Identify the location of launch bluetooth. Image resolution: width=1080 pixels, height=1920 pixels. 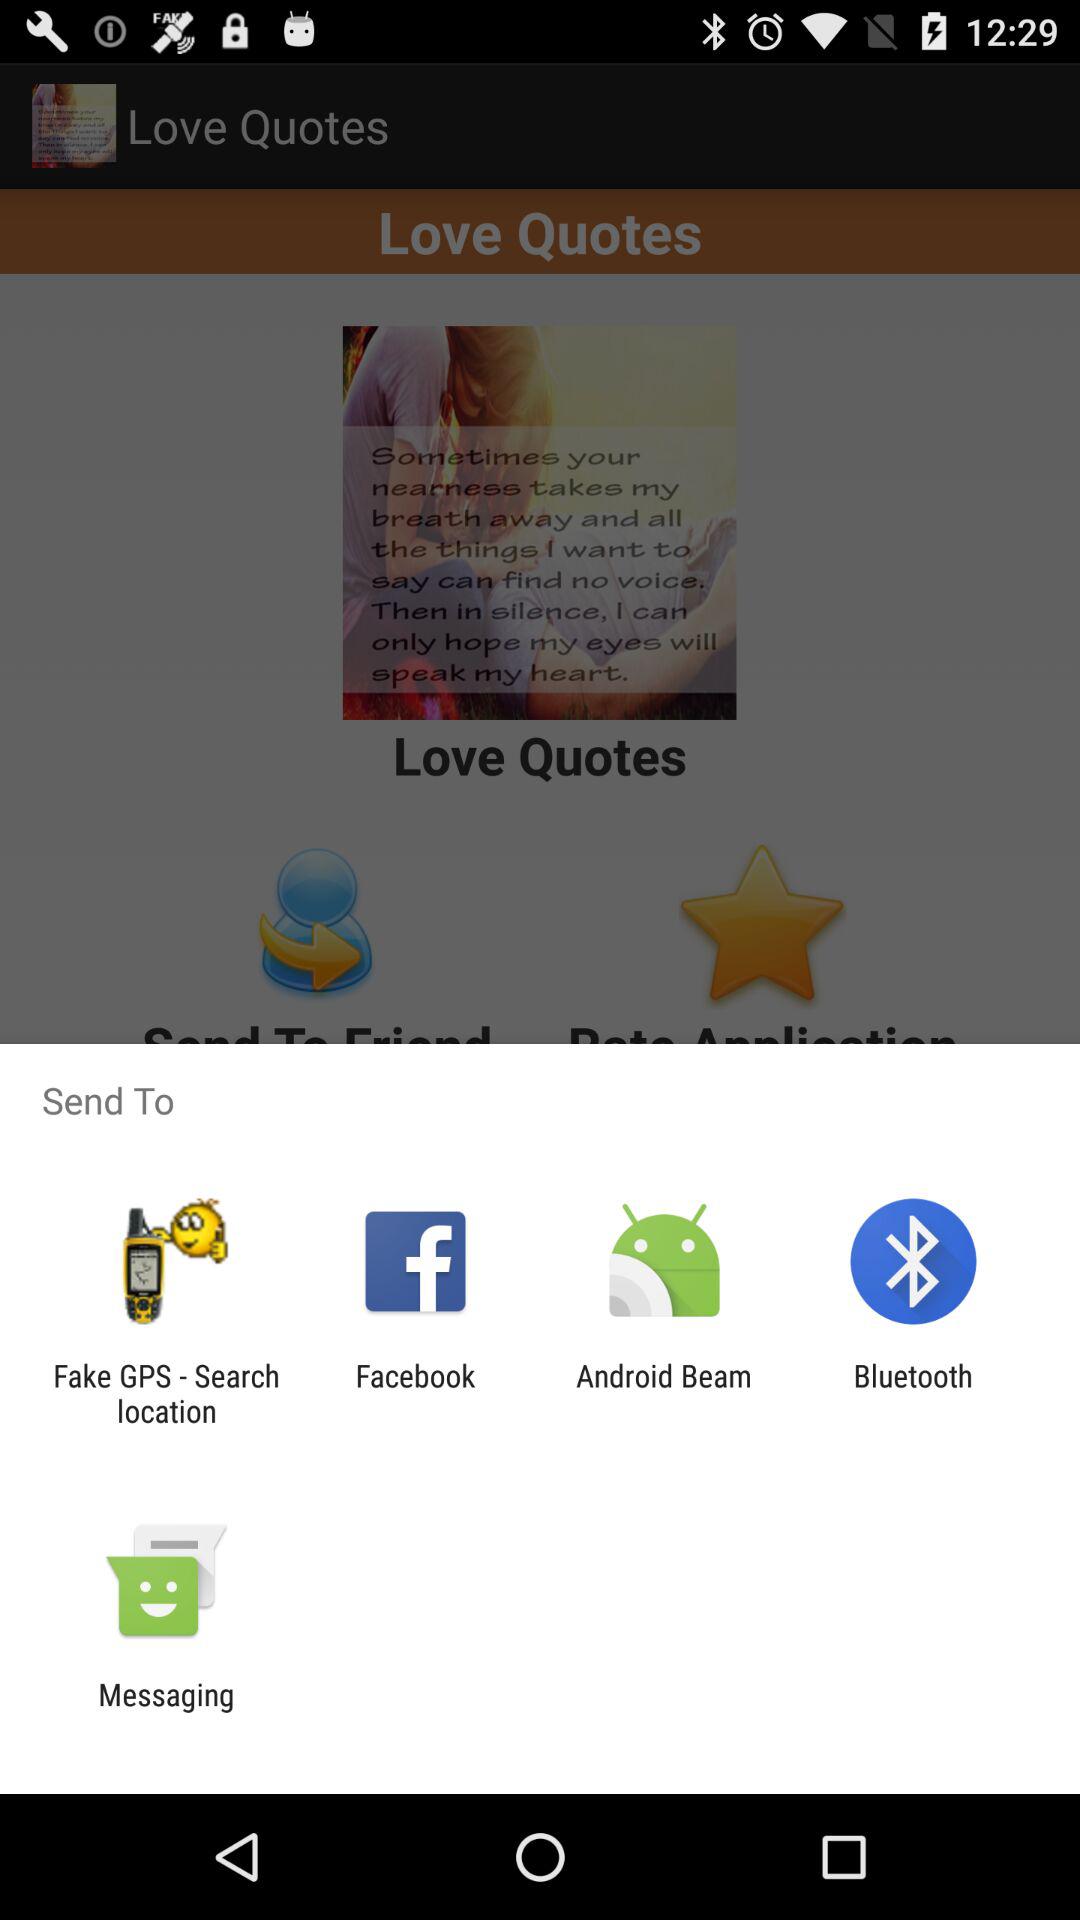
(912, 1393).